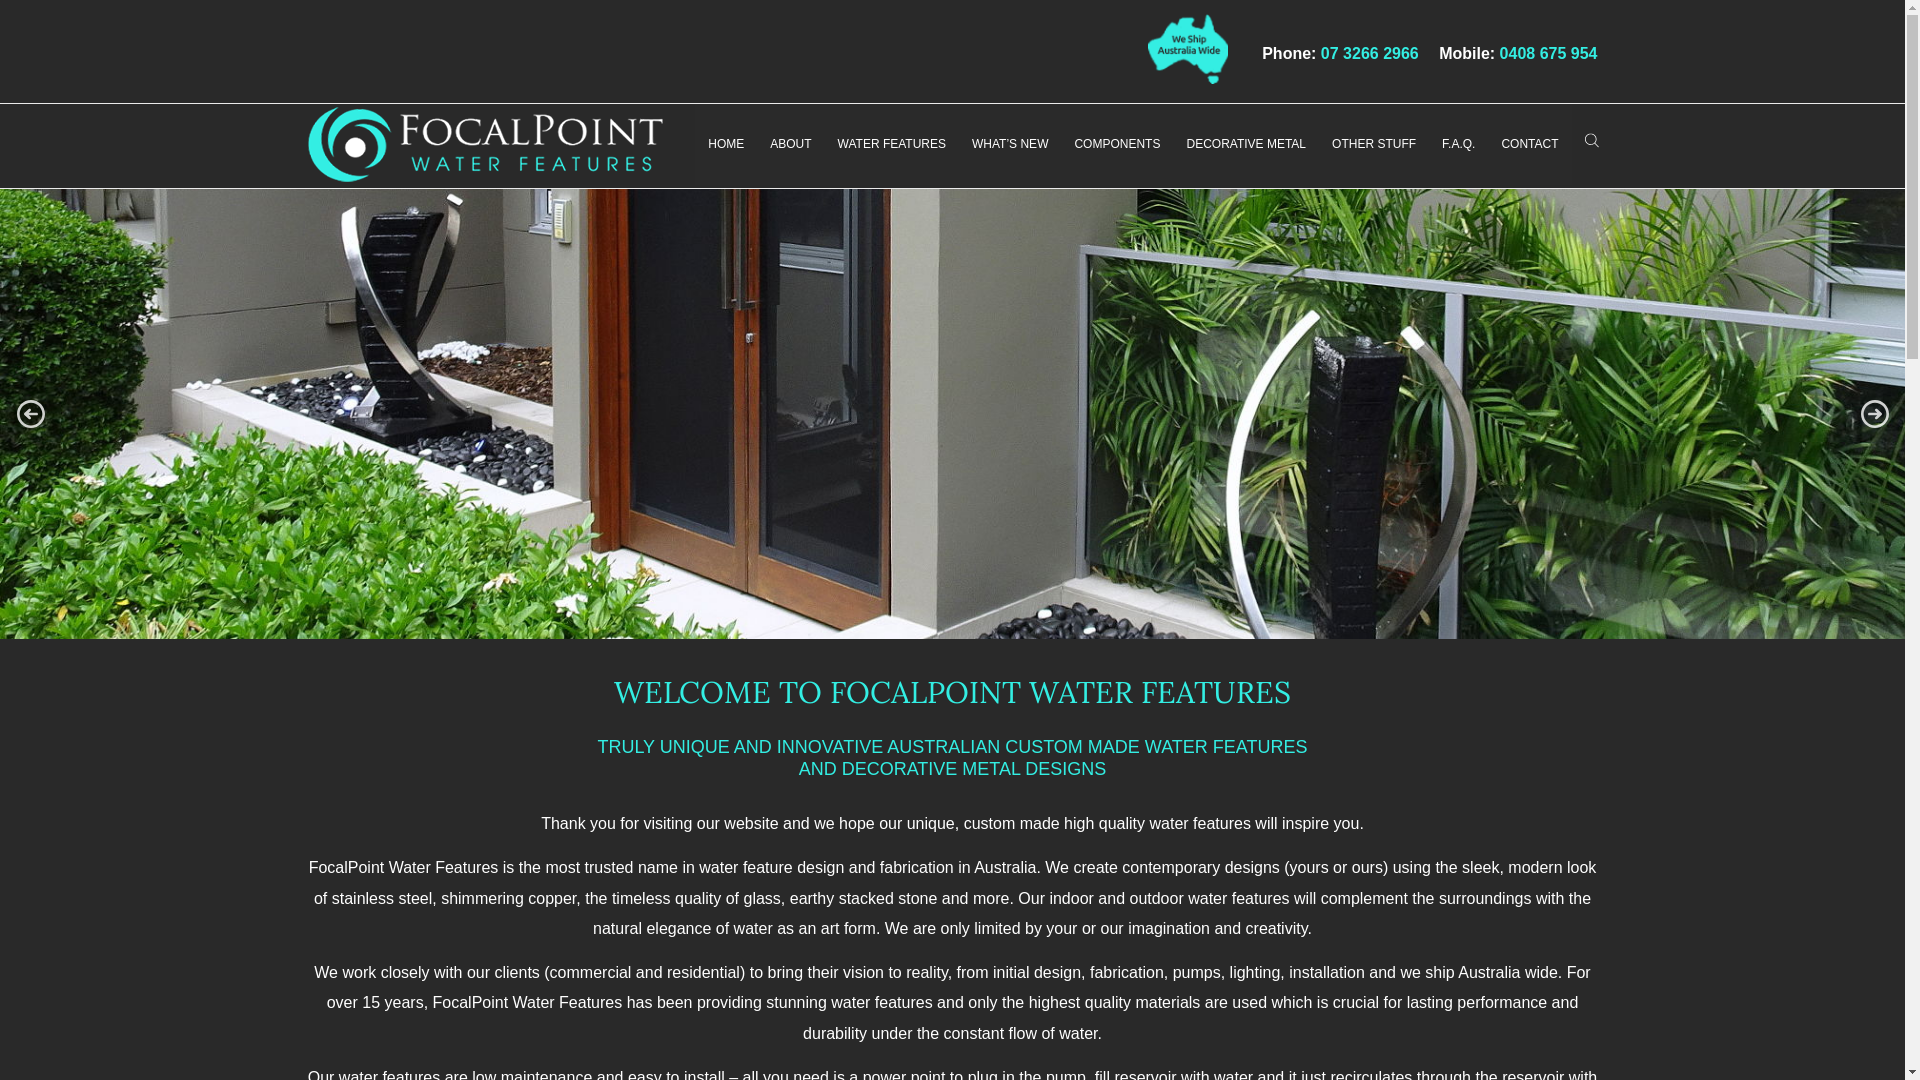 This screenshot has height=1080, width=1920. Describe the element at coordinates (1117, 142) in the screenshot. I see `COMPONENTS` at that location.